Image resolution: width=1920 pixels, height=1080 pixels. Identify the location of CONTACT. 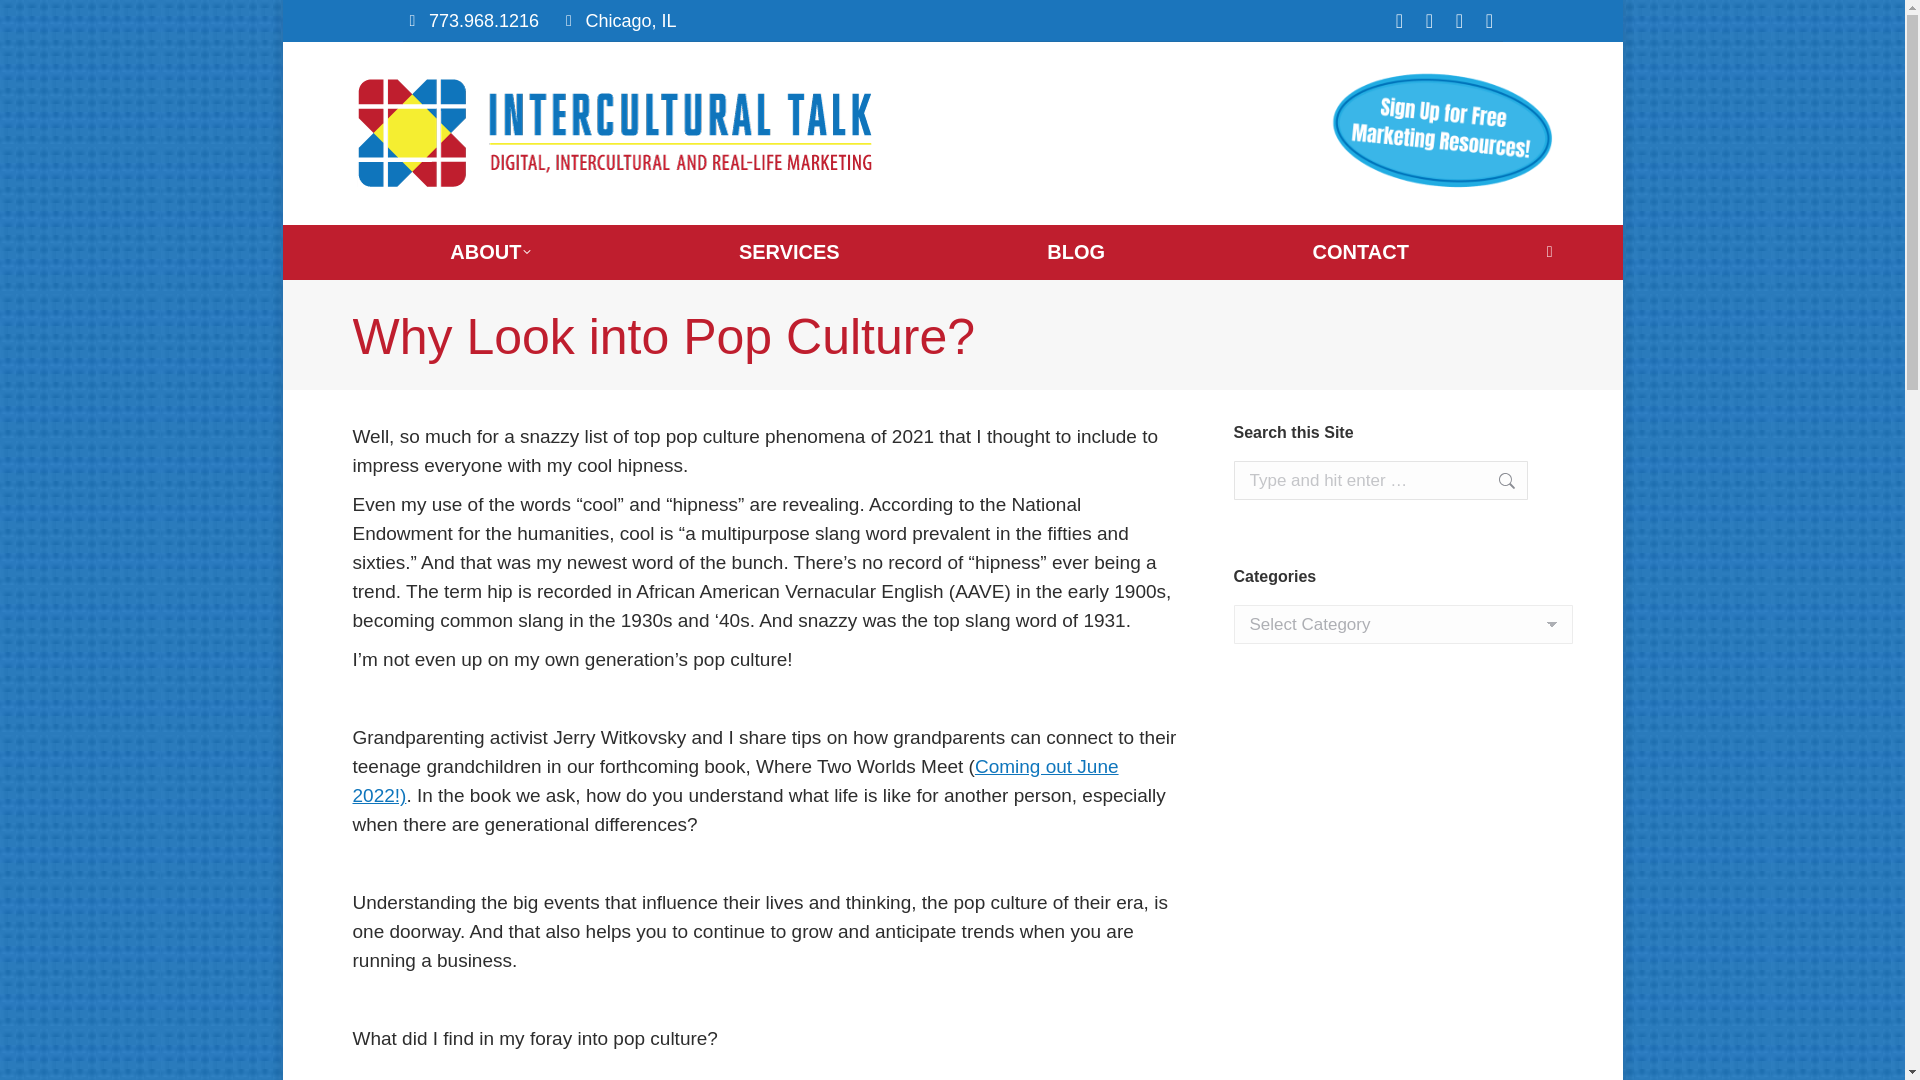
(1361, 251).